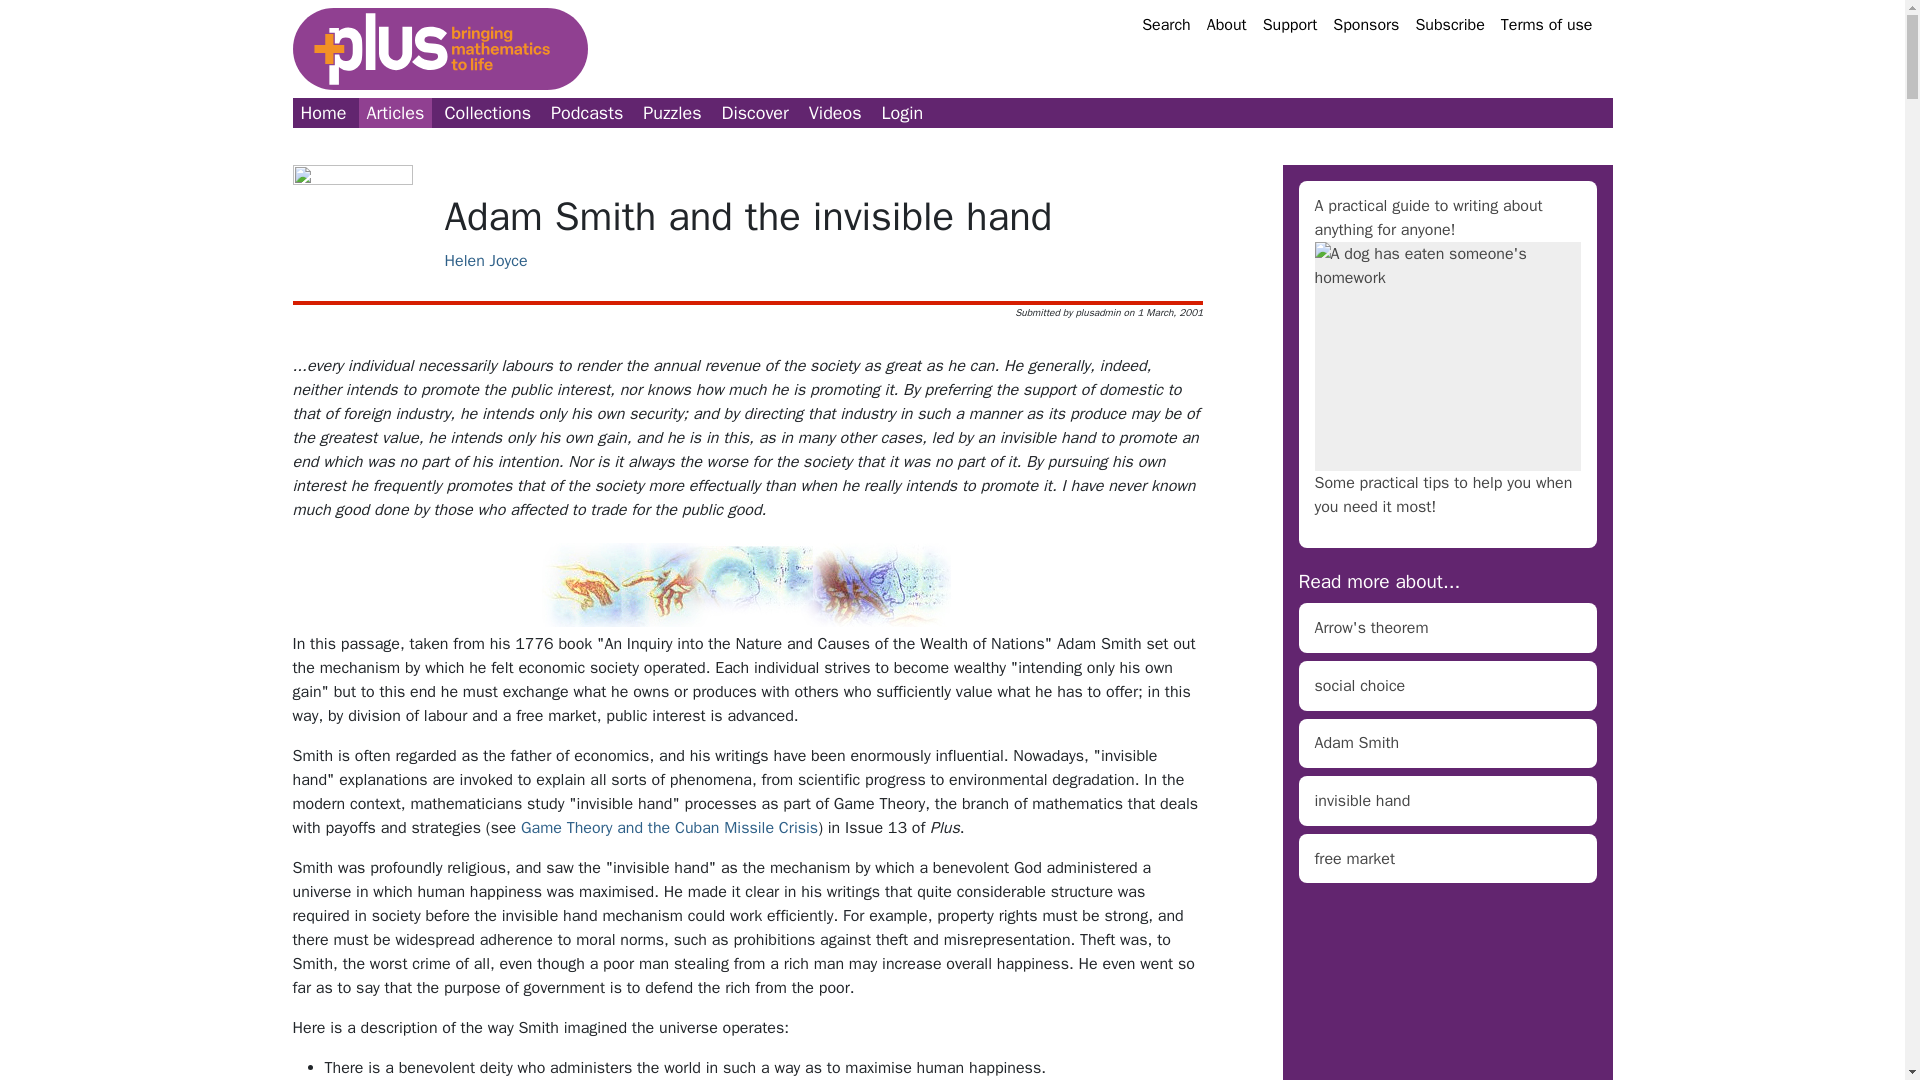 The image size is (1920, 1080). What do you see at coordinates (748, 261) in the screenshot?
I see `Helen Joyce` at bounding box center [748, 261].